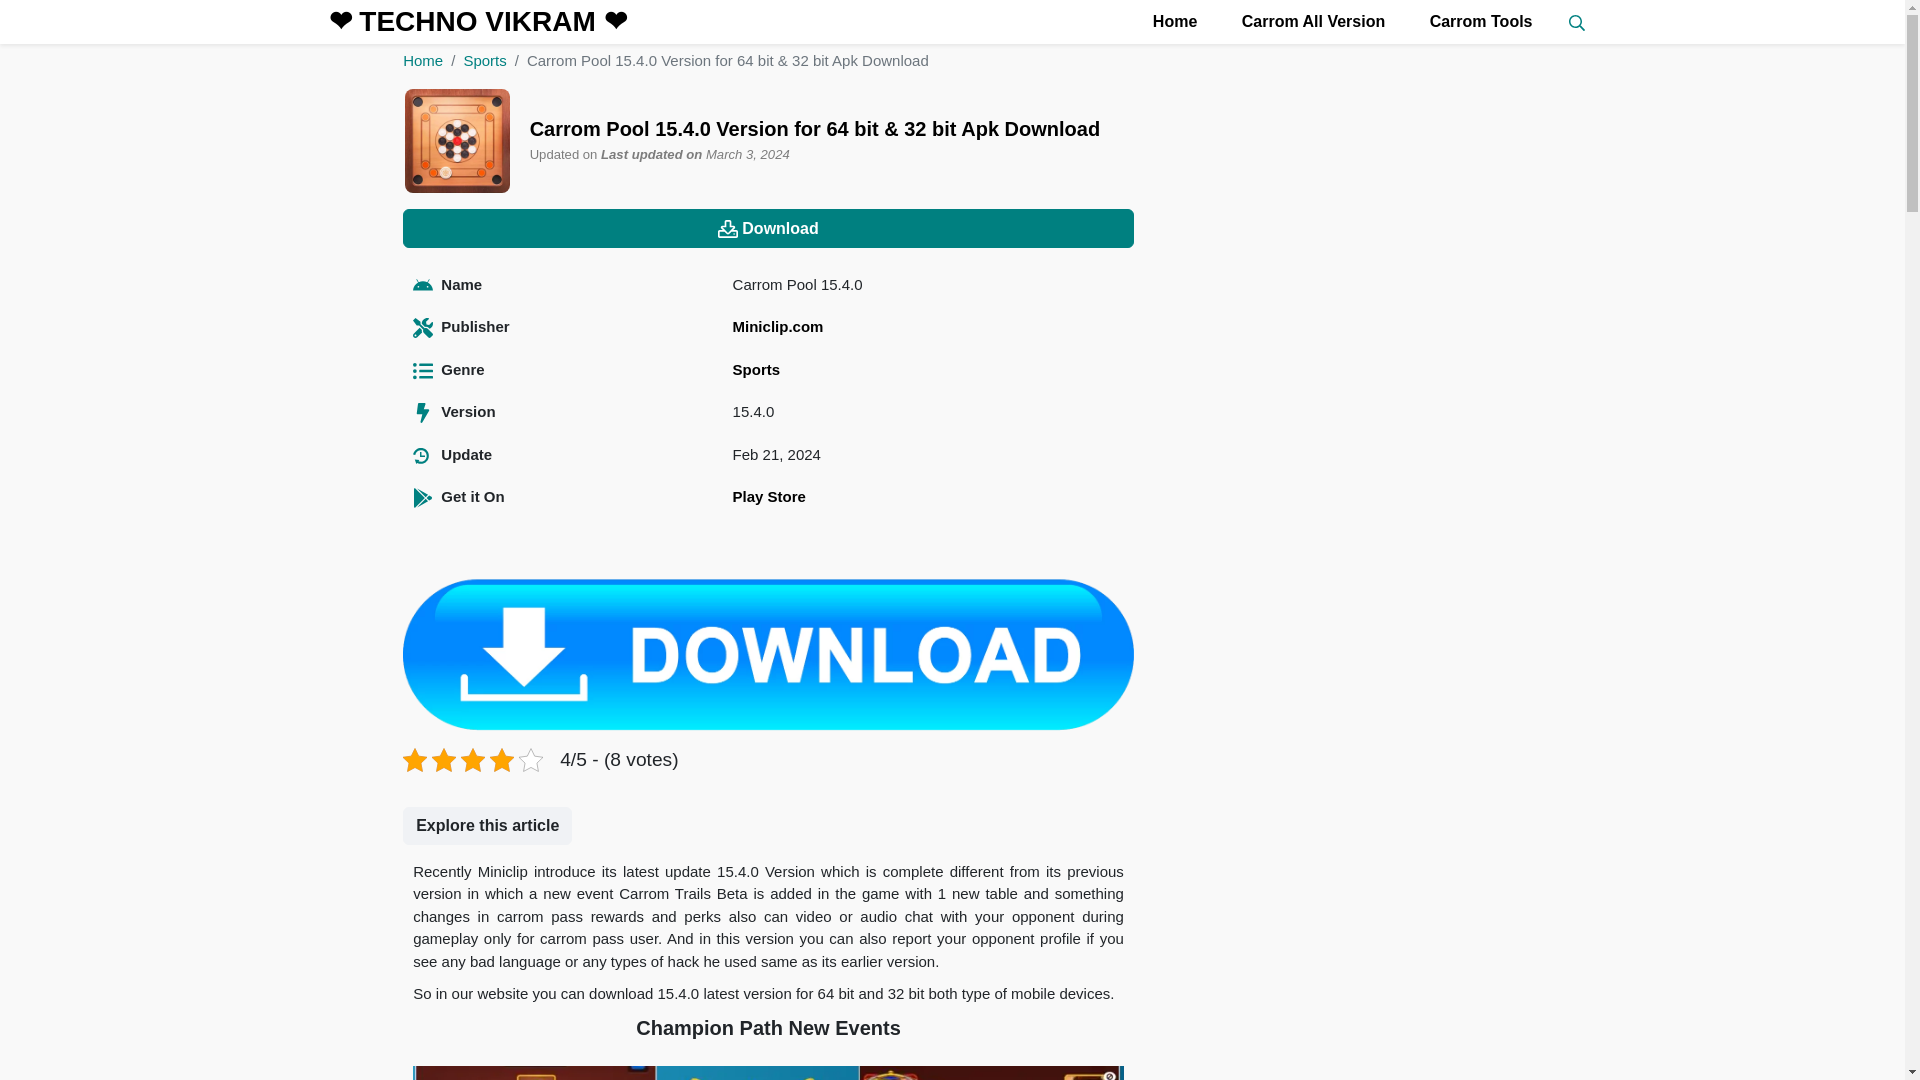 The height and width of the screenshot is (1080, 1920). What do you see at coordinates (1478, 22) in the screenshot?
I see ` Carrom Tools` at bounding box center [1478, 22].